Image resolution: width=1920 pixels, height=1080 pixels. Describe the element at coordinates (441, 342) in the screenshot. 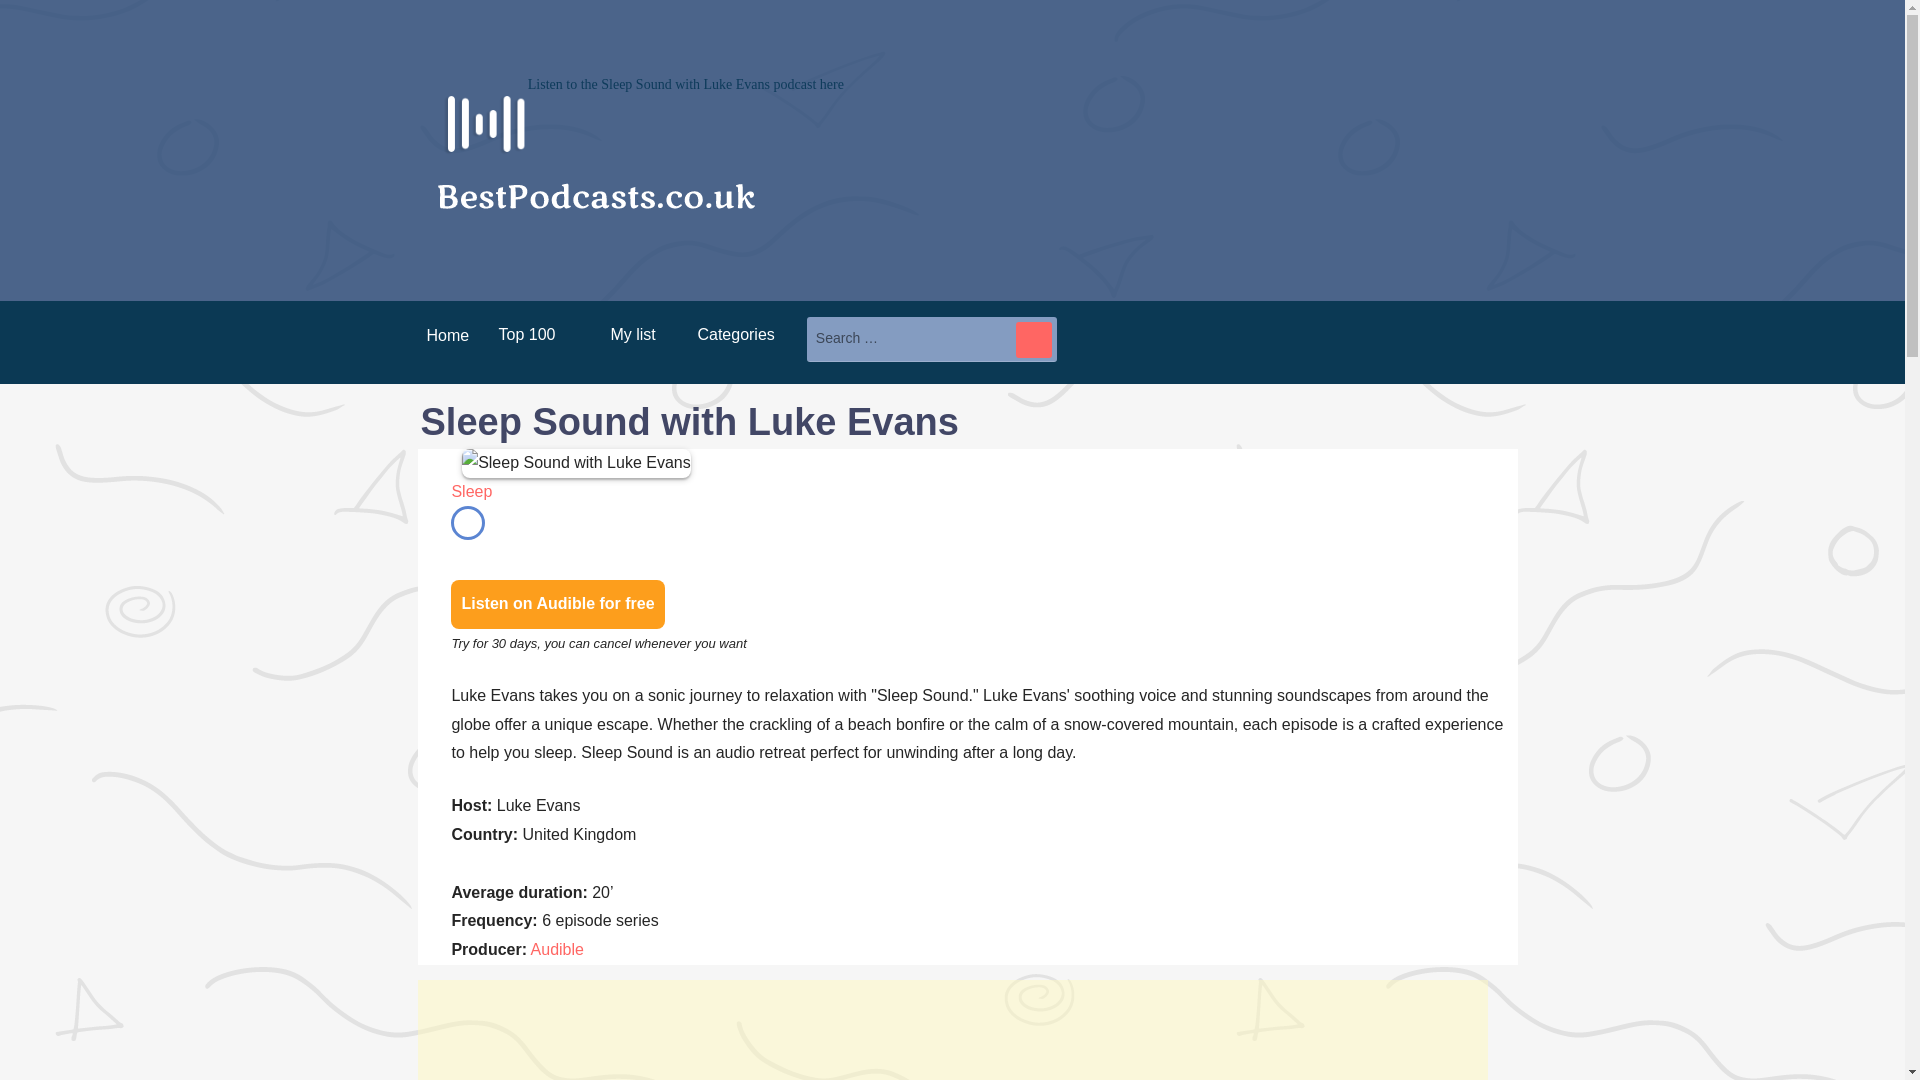

I see `Home` at that location.